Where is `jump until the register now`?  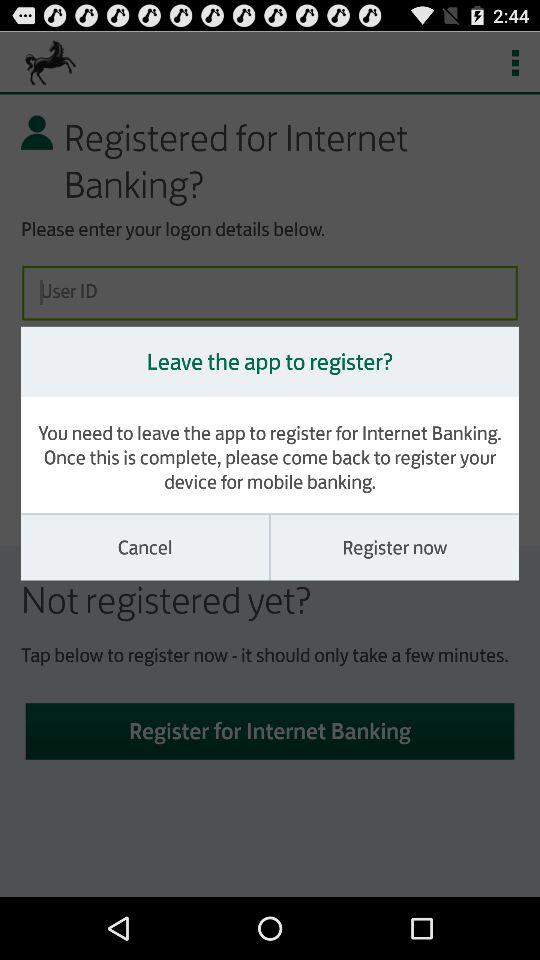
jump until the register now is located at coordinates (394, 547).